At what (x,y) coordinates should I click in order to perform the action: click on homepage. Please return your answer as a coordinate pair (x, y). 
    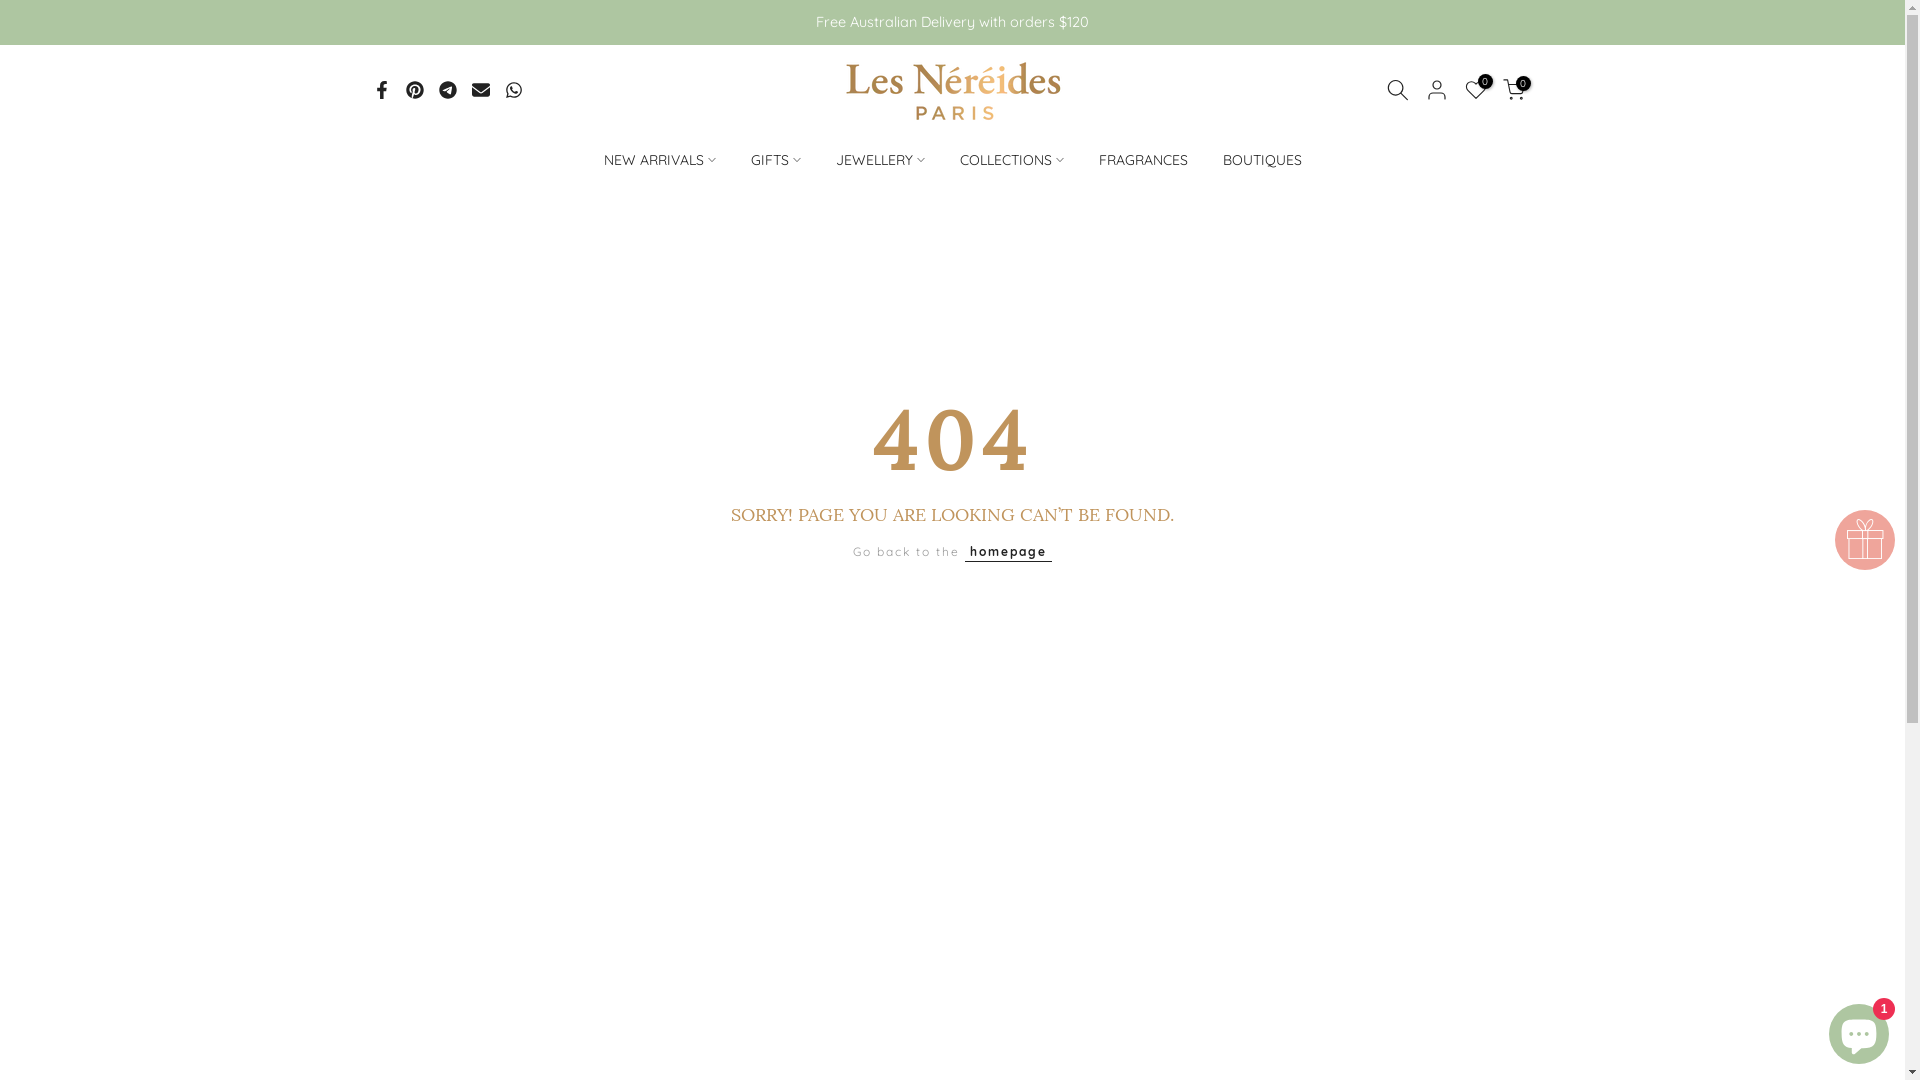
    Looking at the image, I should click on (1008, 552).